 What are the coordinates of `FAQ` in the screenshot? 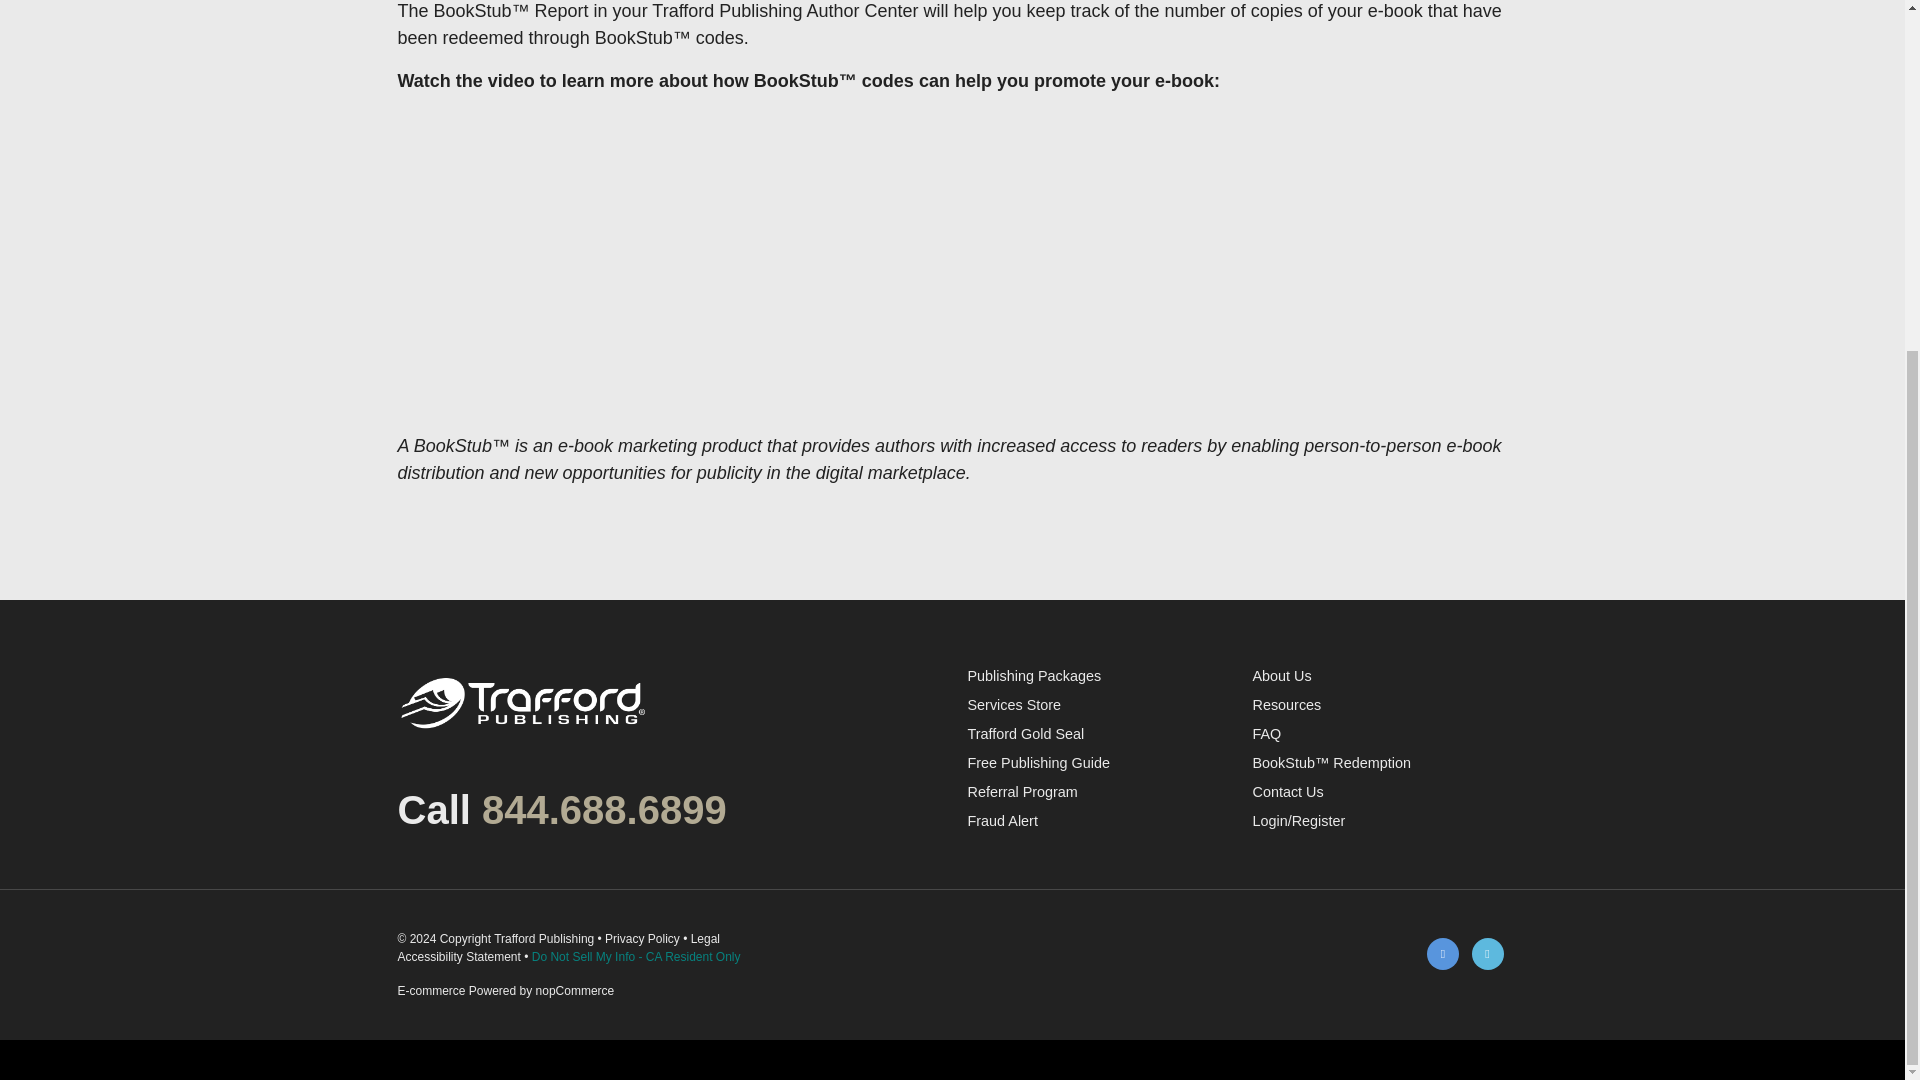 It's located at (1266, 733).